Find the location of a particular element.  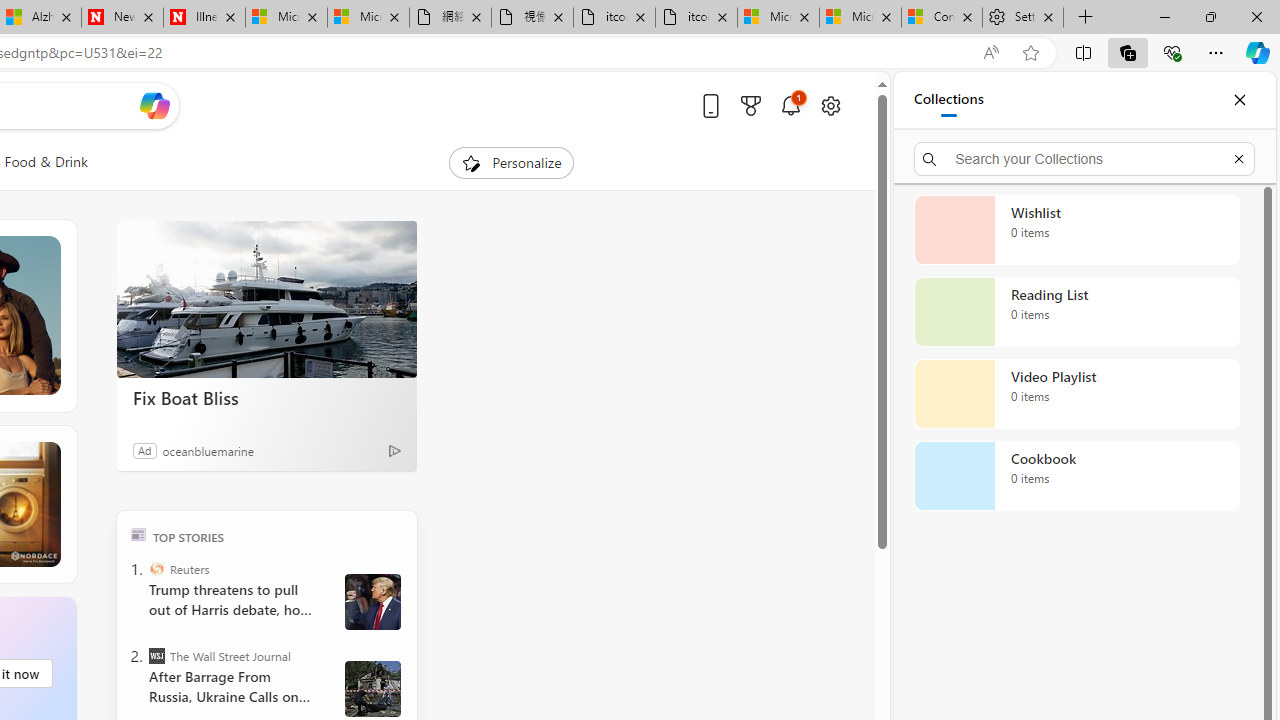

Exit search is located at coordinates (1238, 158).